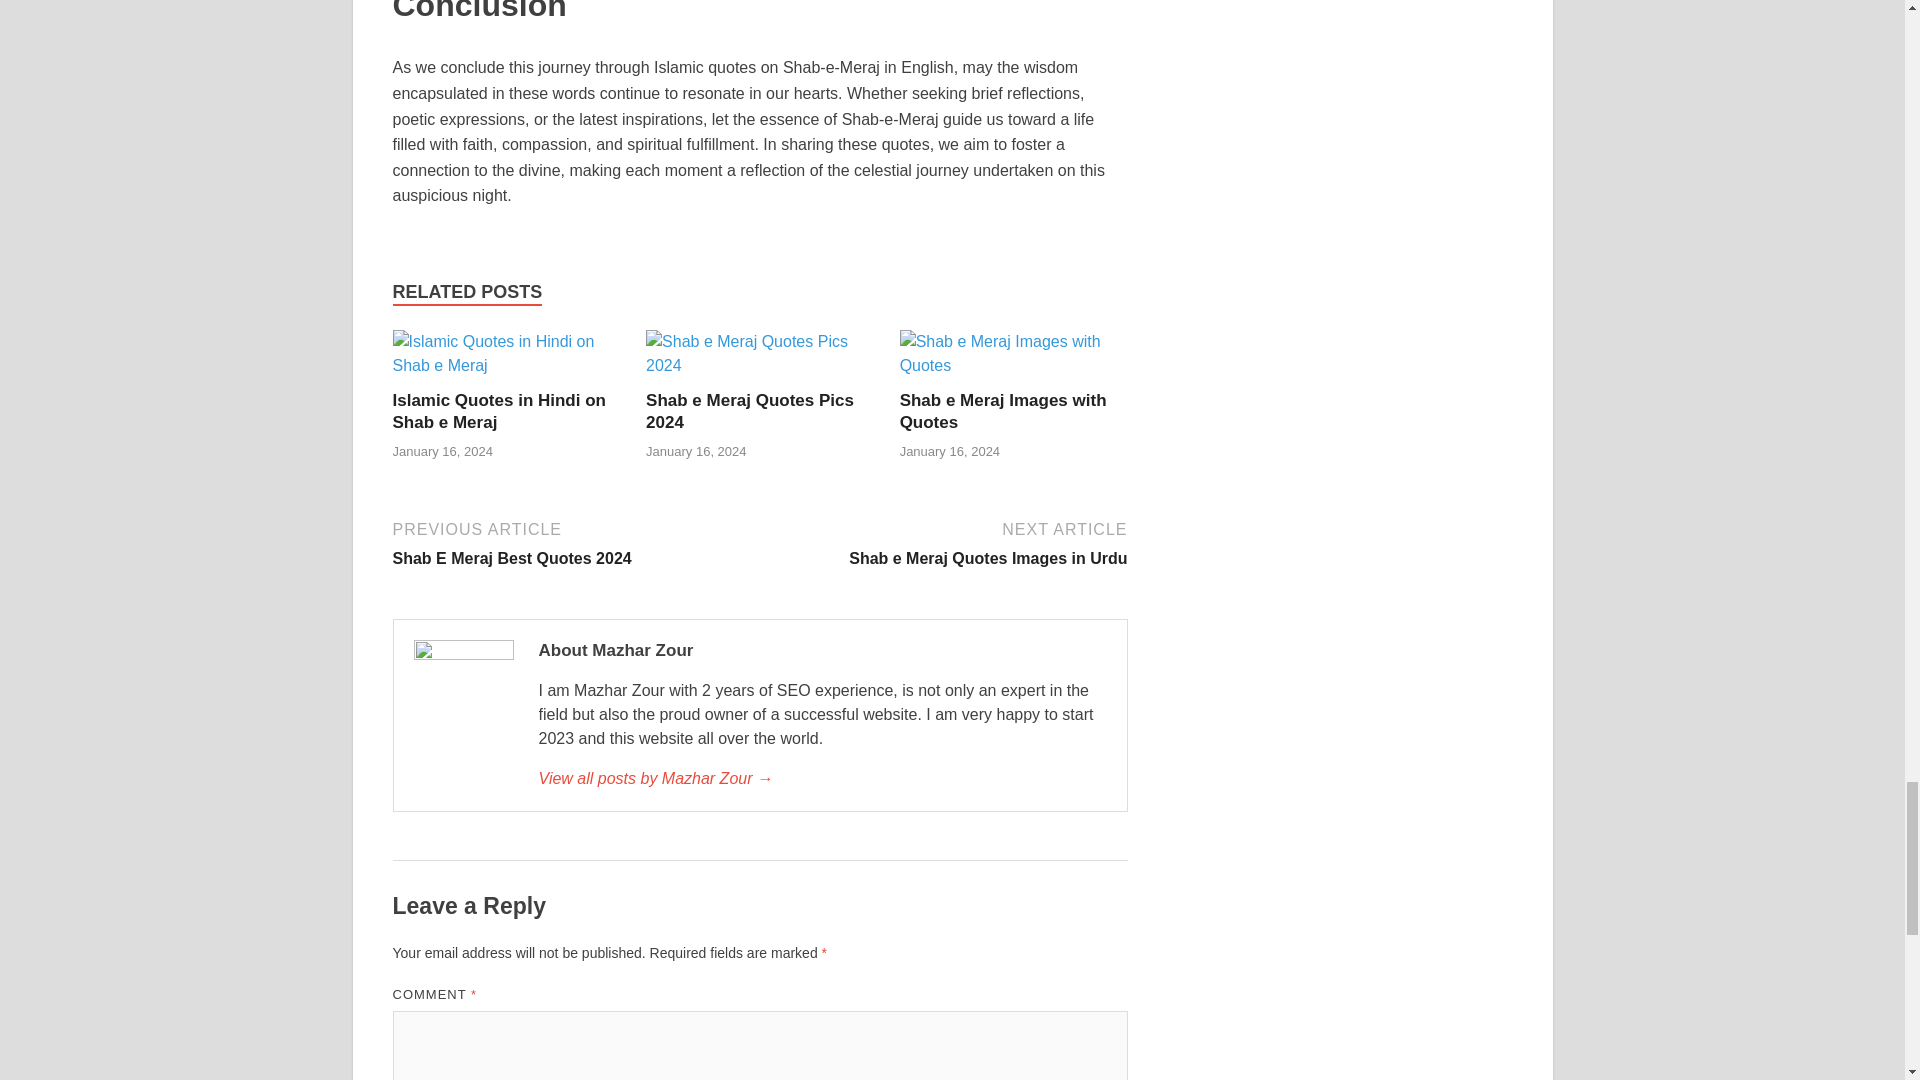 Image resolution: width=1920 pixels, height=1080 pixels. Describe the element at coordinates (750, 410) in the screenshot. I see `Shab e Meraj Quotes Pics 2024` at that location.